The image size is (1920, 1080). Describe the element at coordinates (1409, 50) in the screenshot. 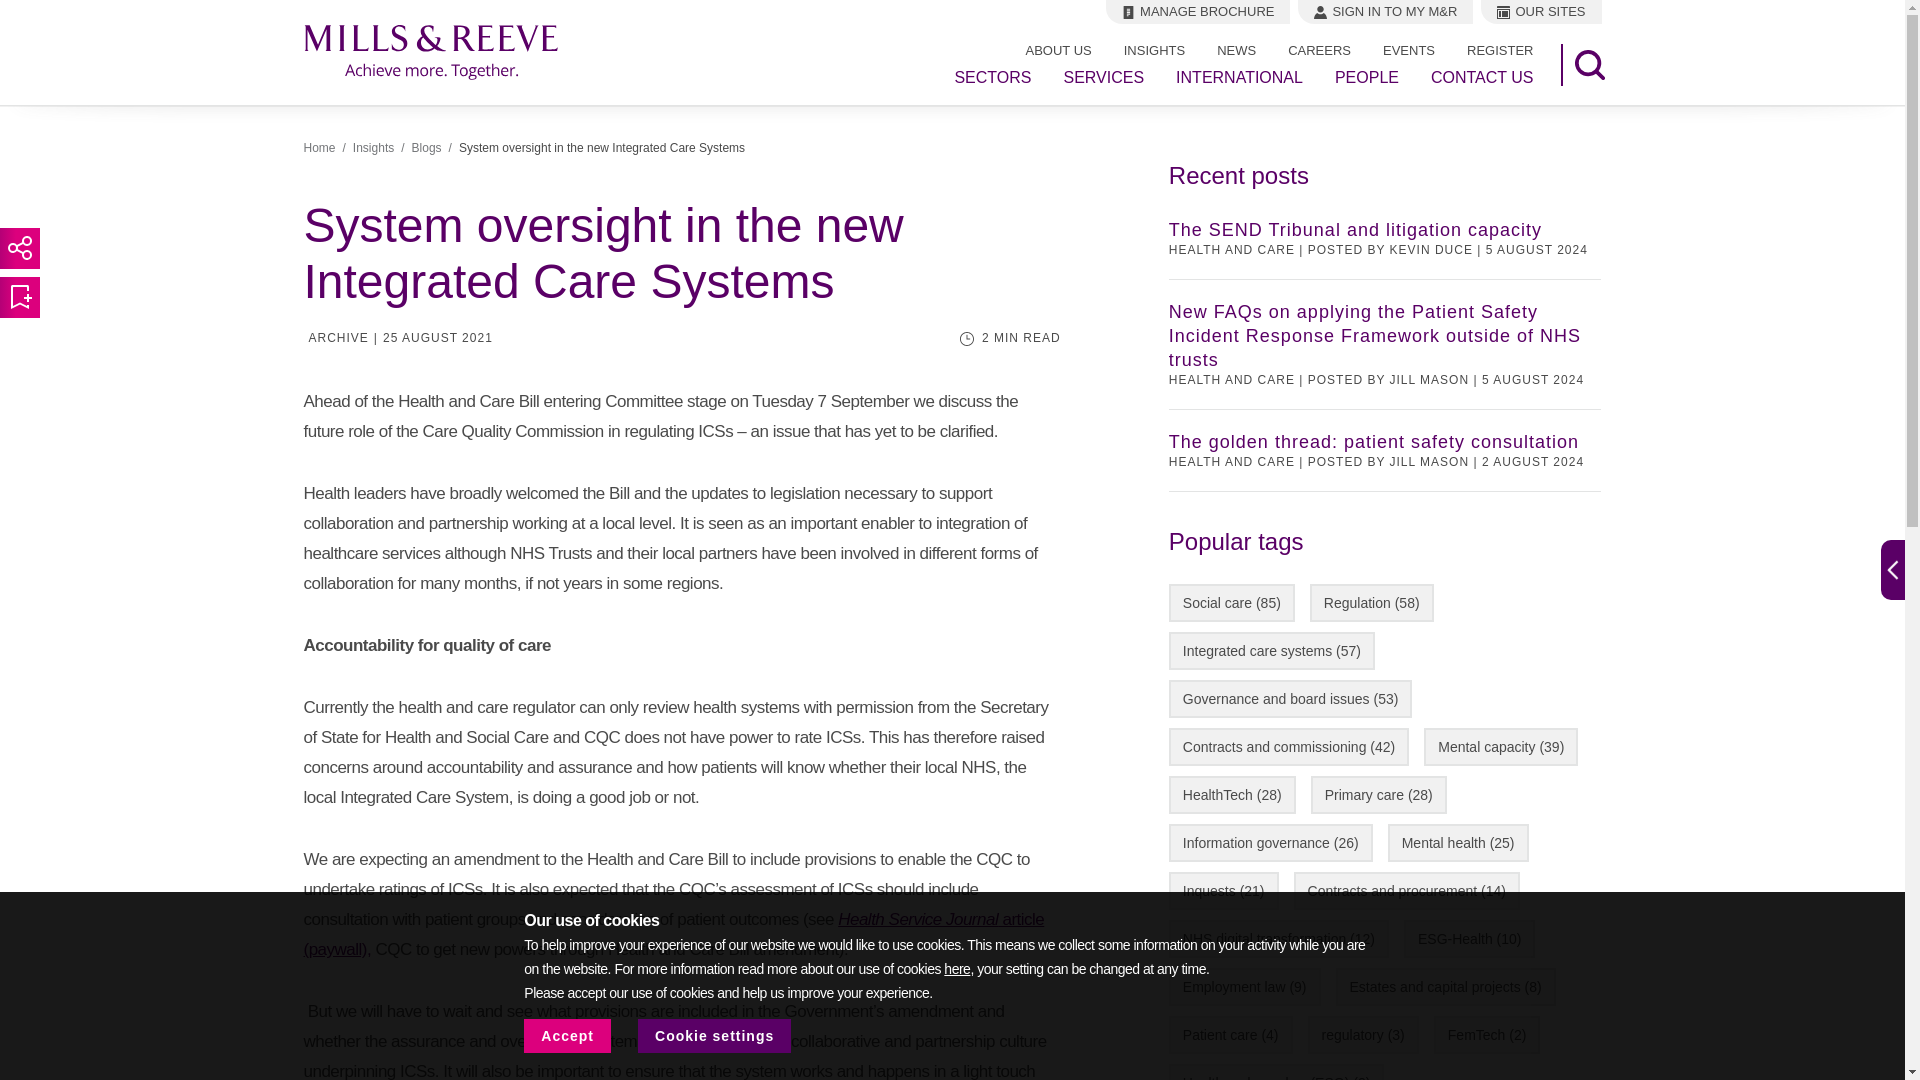

I see `EVENTS` at that location.